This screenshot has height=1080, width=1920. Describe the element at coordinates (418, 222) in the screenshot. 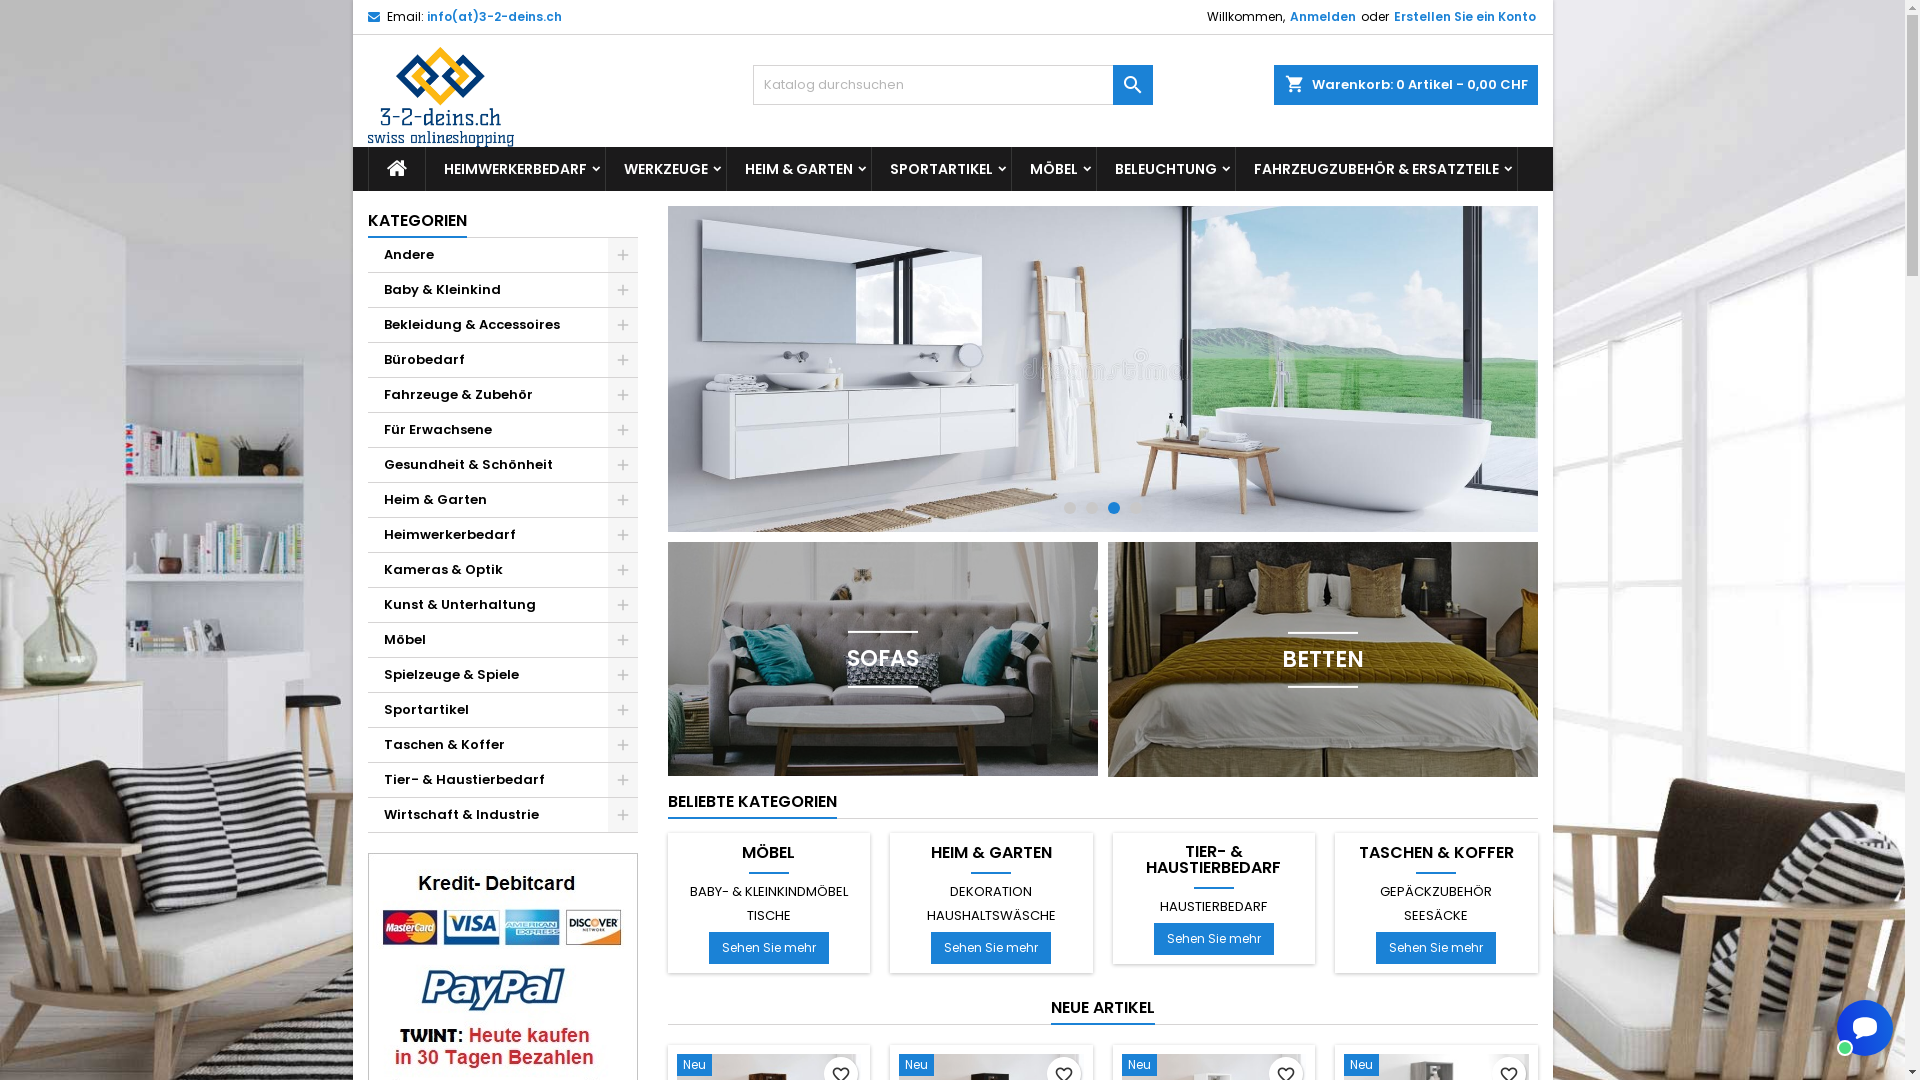

I see `KATEGORIEN` at that location.